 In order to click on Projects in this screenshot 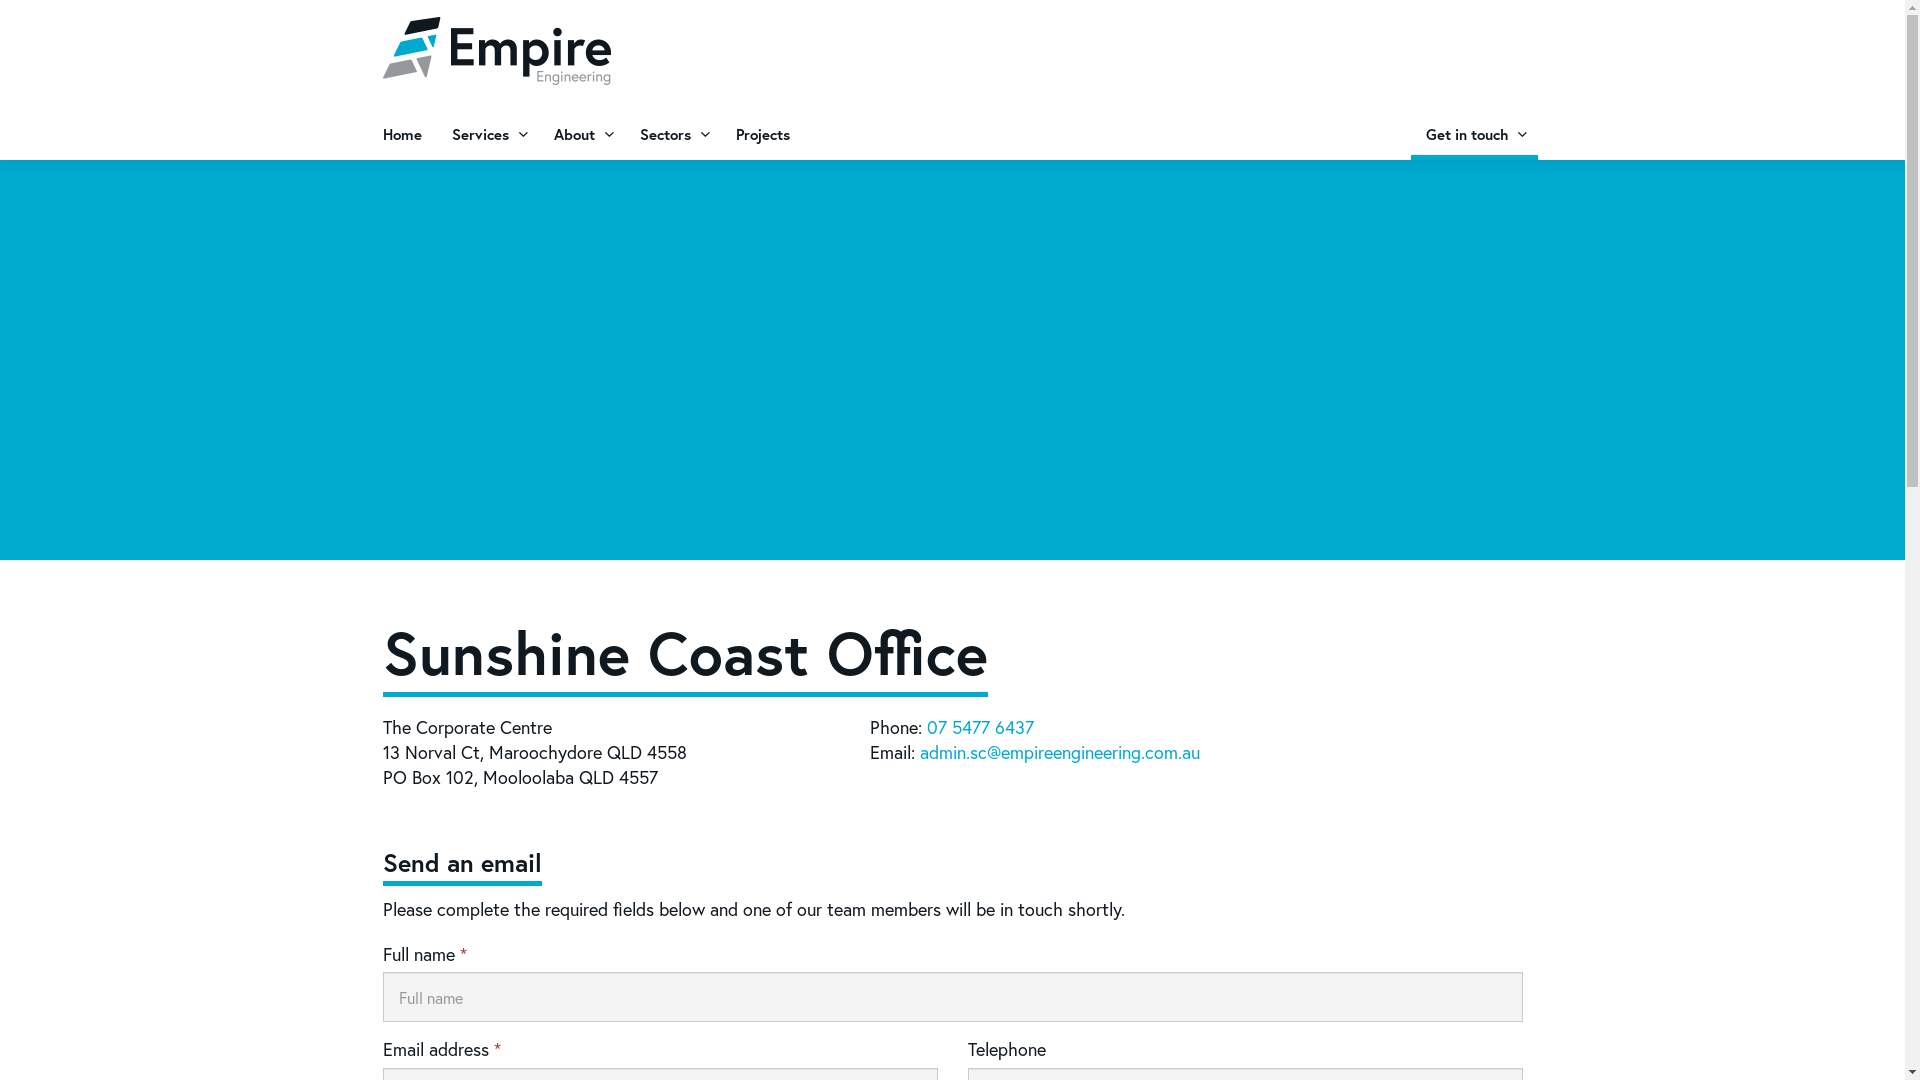, I will do `click(762, 135)`.